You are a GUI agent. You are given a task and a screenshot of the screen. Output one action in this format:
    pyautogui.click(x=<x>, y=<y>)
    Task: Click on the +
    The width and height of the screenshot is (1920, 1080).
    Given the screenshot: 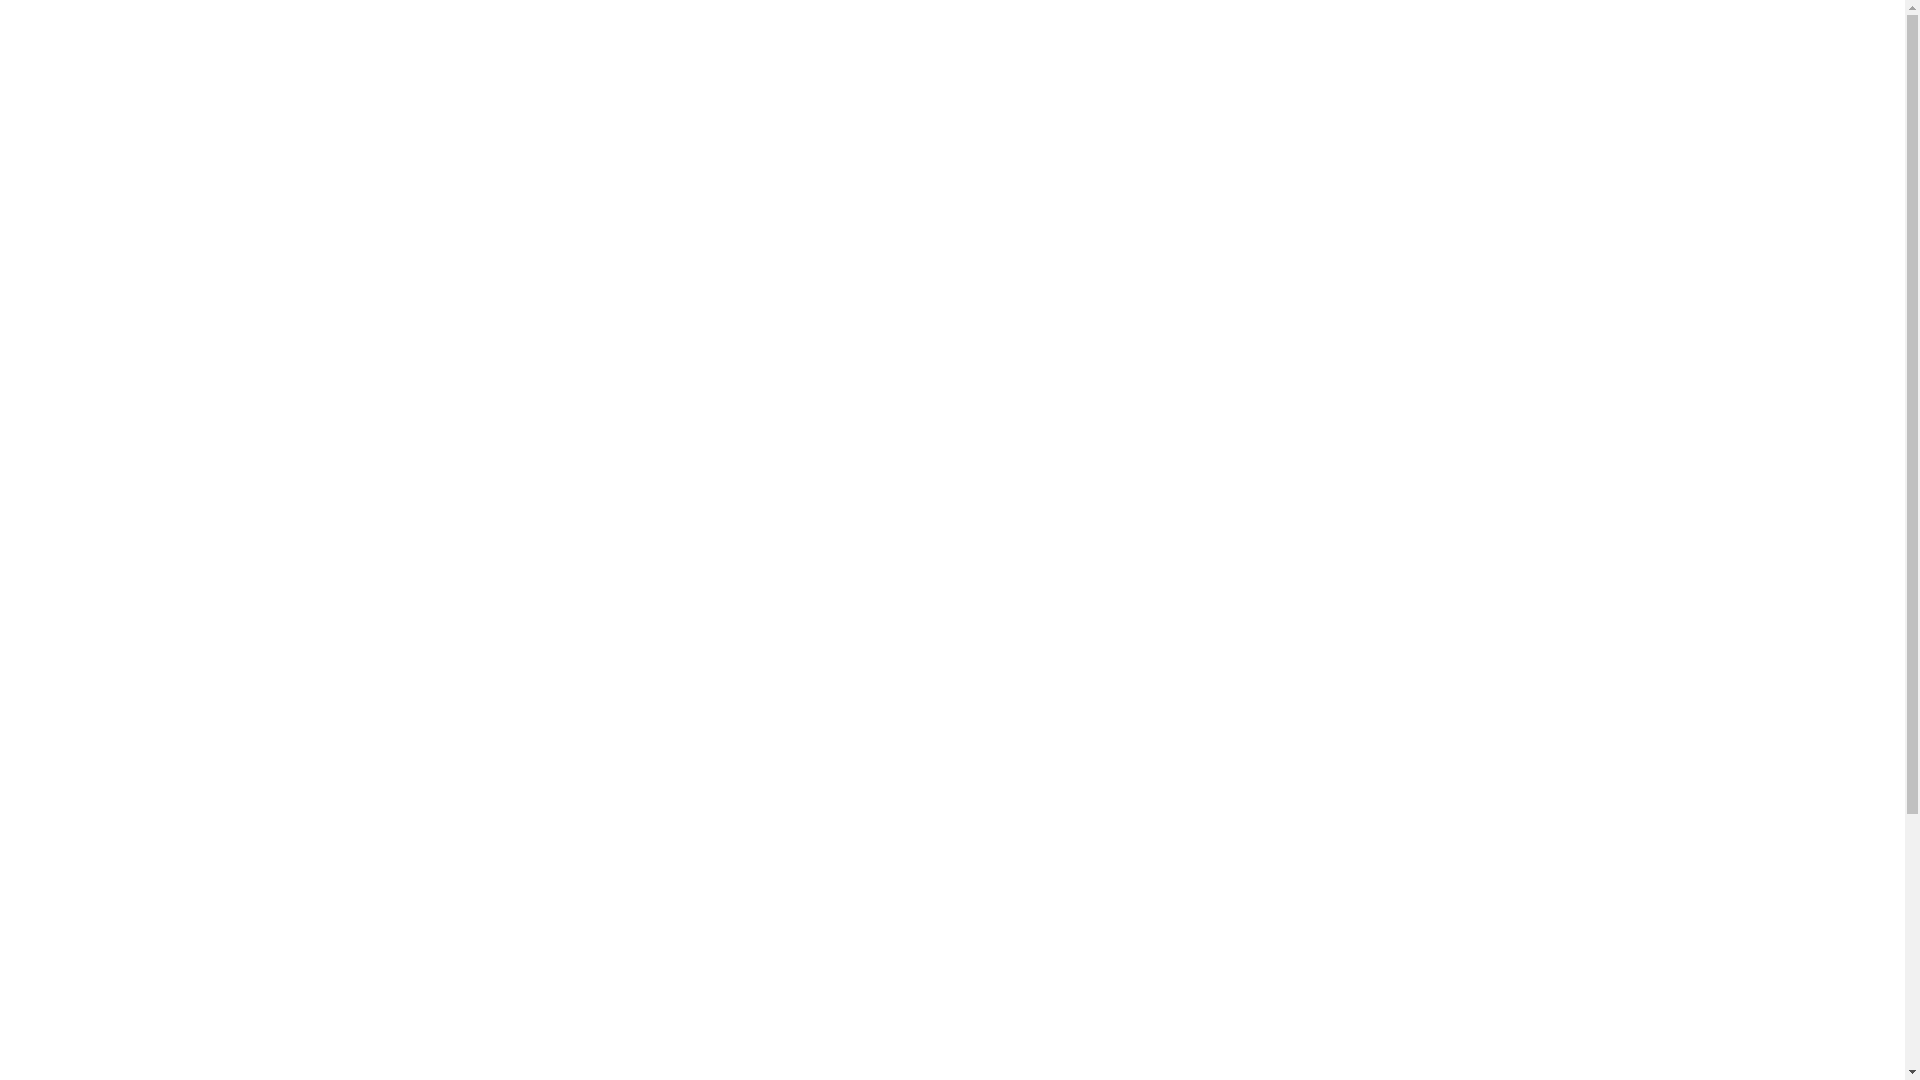 What is the action you would take?
    pyautogui.click(x=1497, y=100)
    